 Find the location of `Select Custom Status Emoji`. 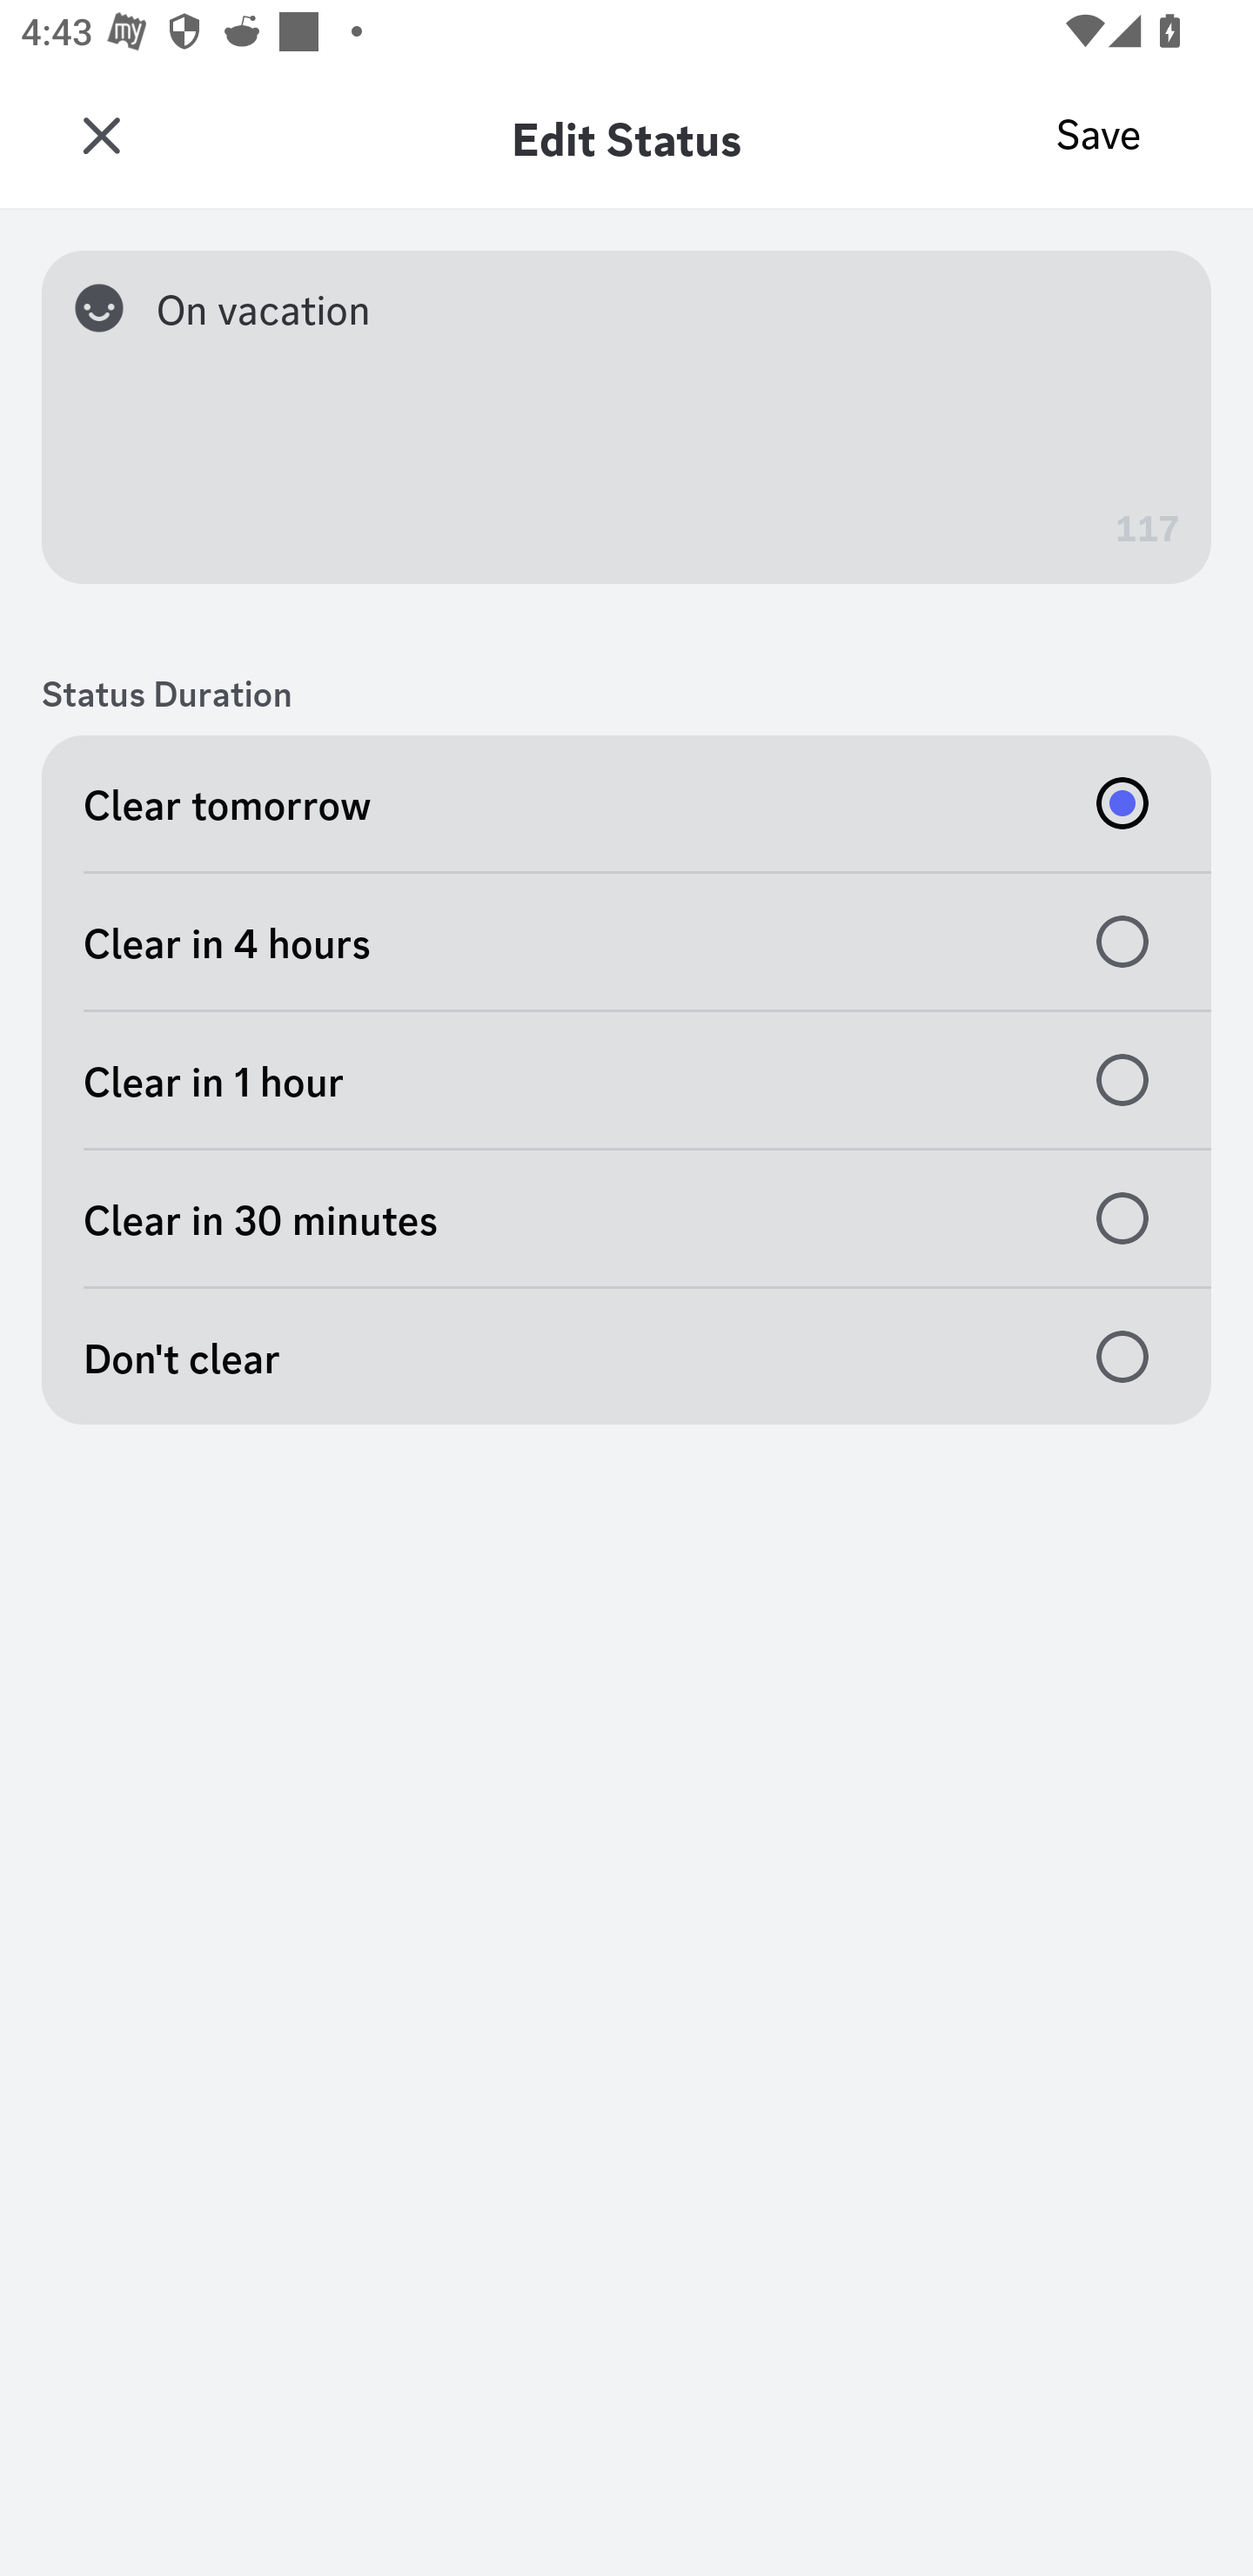

Select Custom Status Emoji is located at coordinates (110, 307).